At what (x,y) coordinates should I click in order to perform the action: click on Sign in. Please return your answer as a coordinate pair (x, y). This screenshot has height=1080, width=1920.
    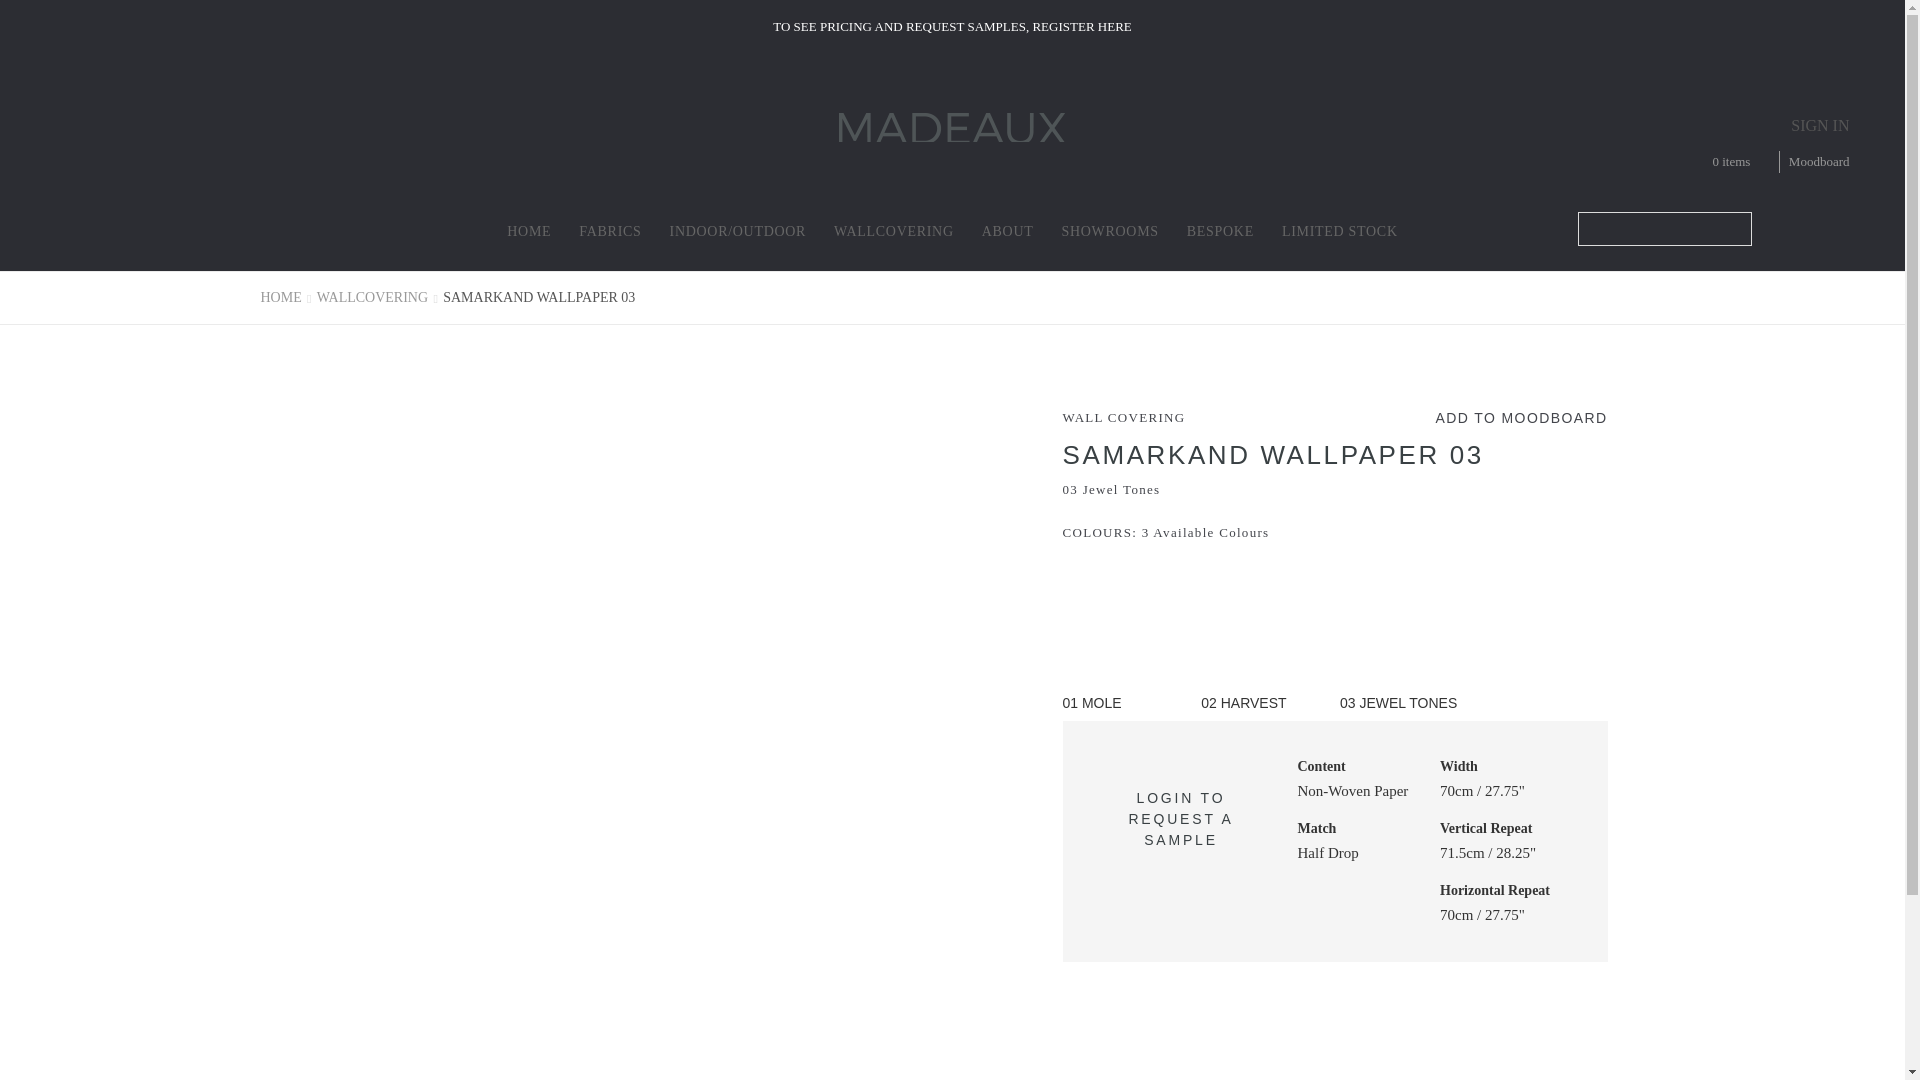
    Looking at the image, I should click on (1820, 124).